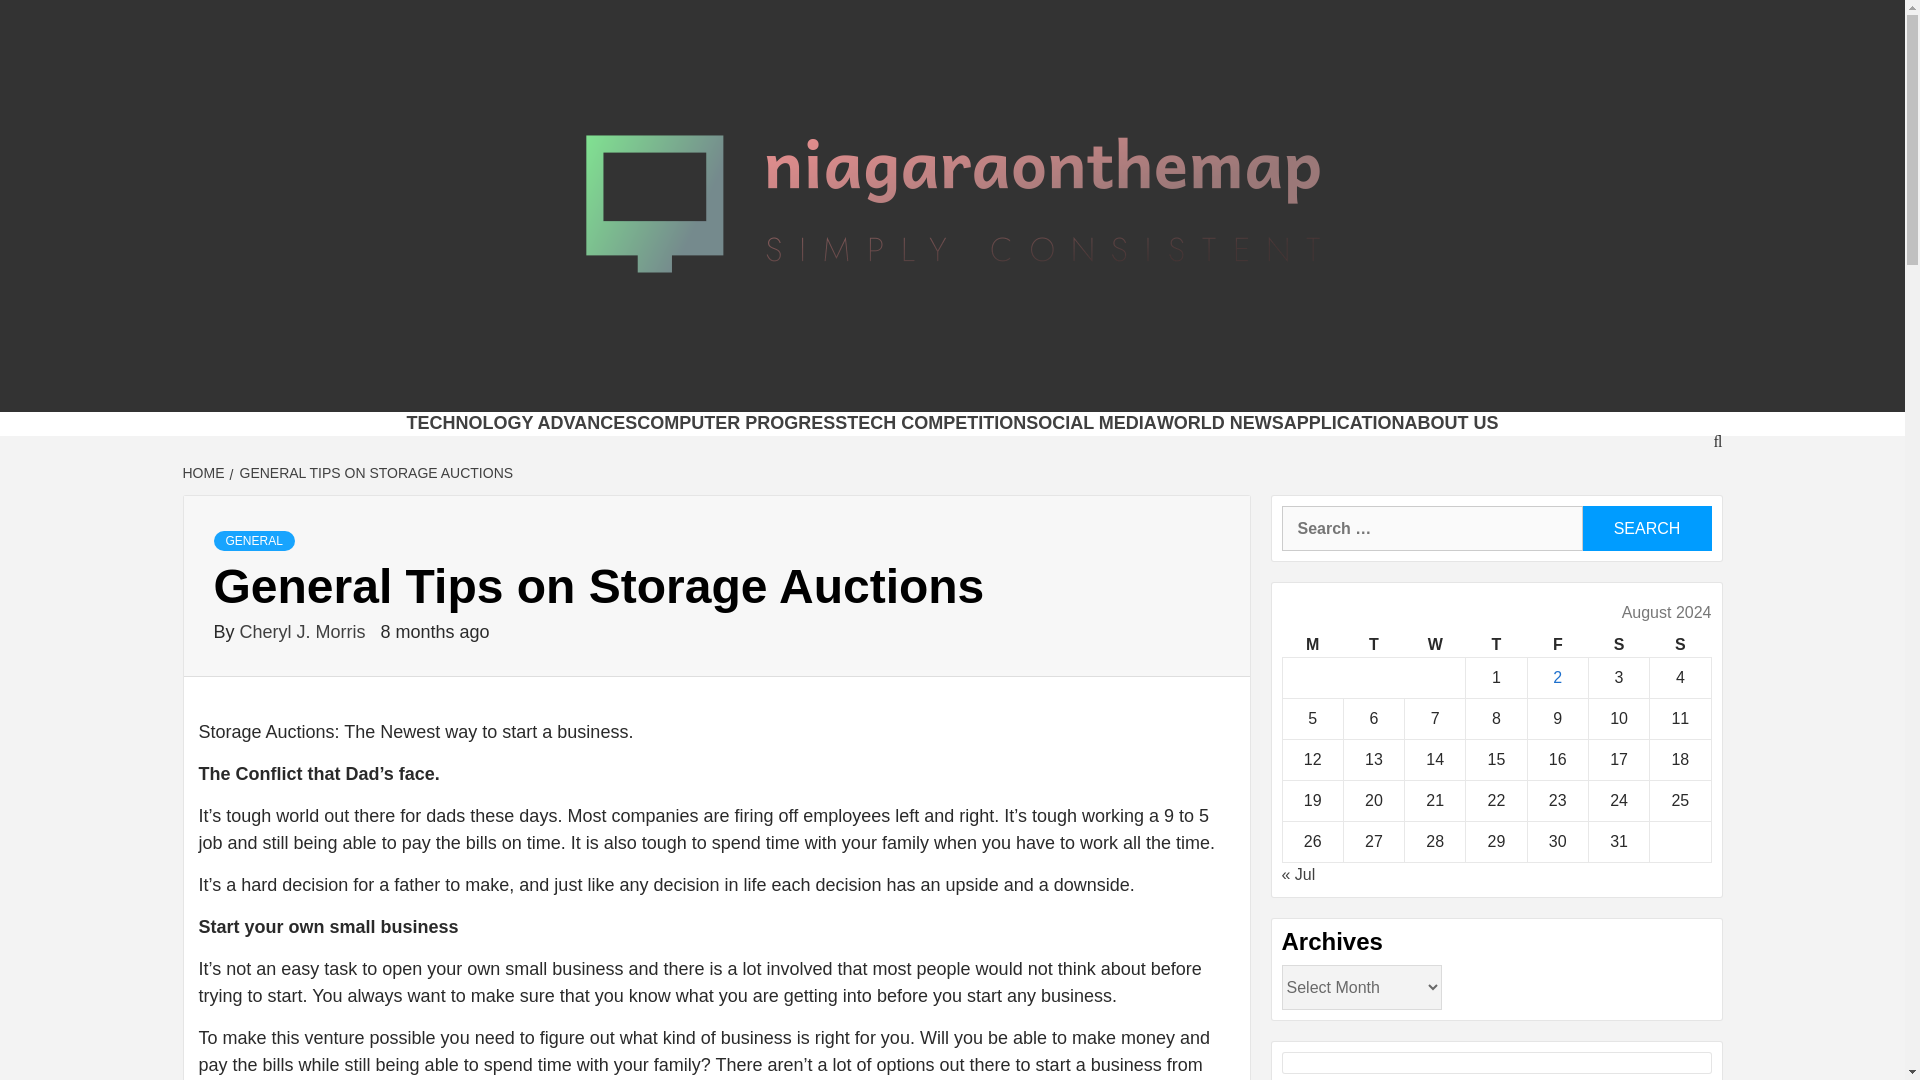  What do you see at coordinates (1646, 528) in the screenshot?
I see `Search` at bounding box center [1646, 528].